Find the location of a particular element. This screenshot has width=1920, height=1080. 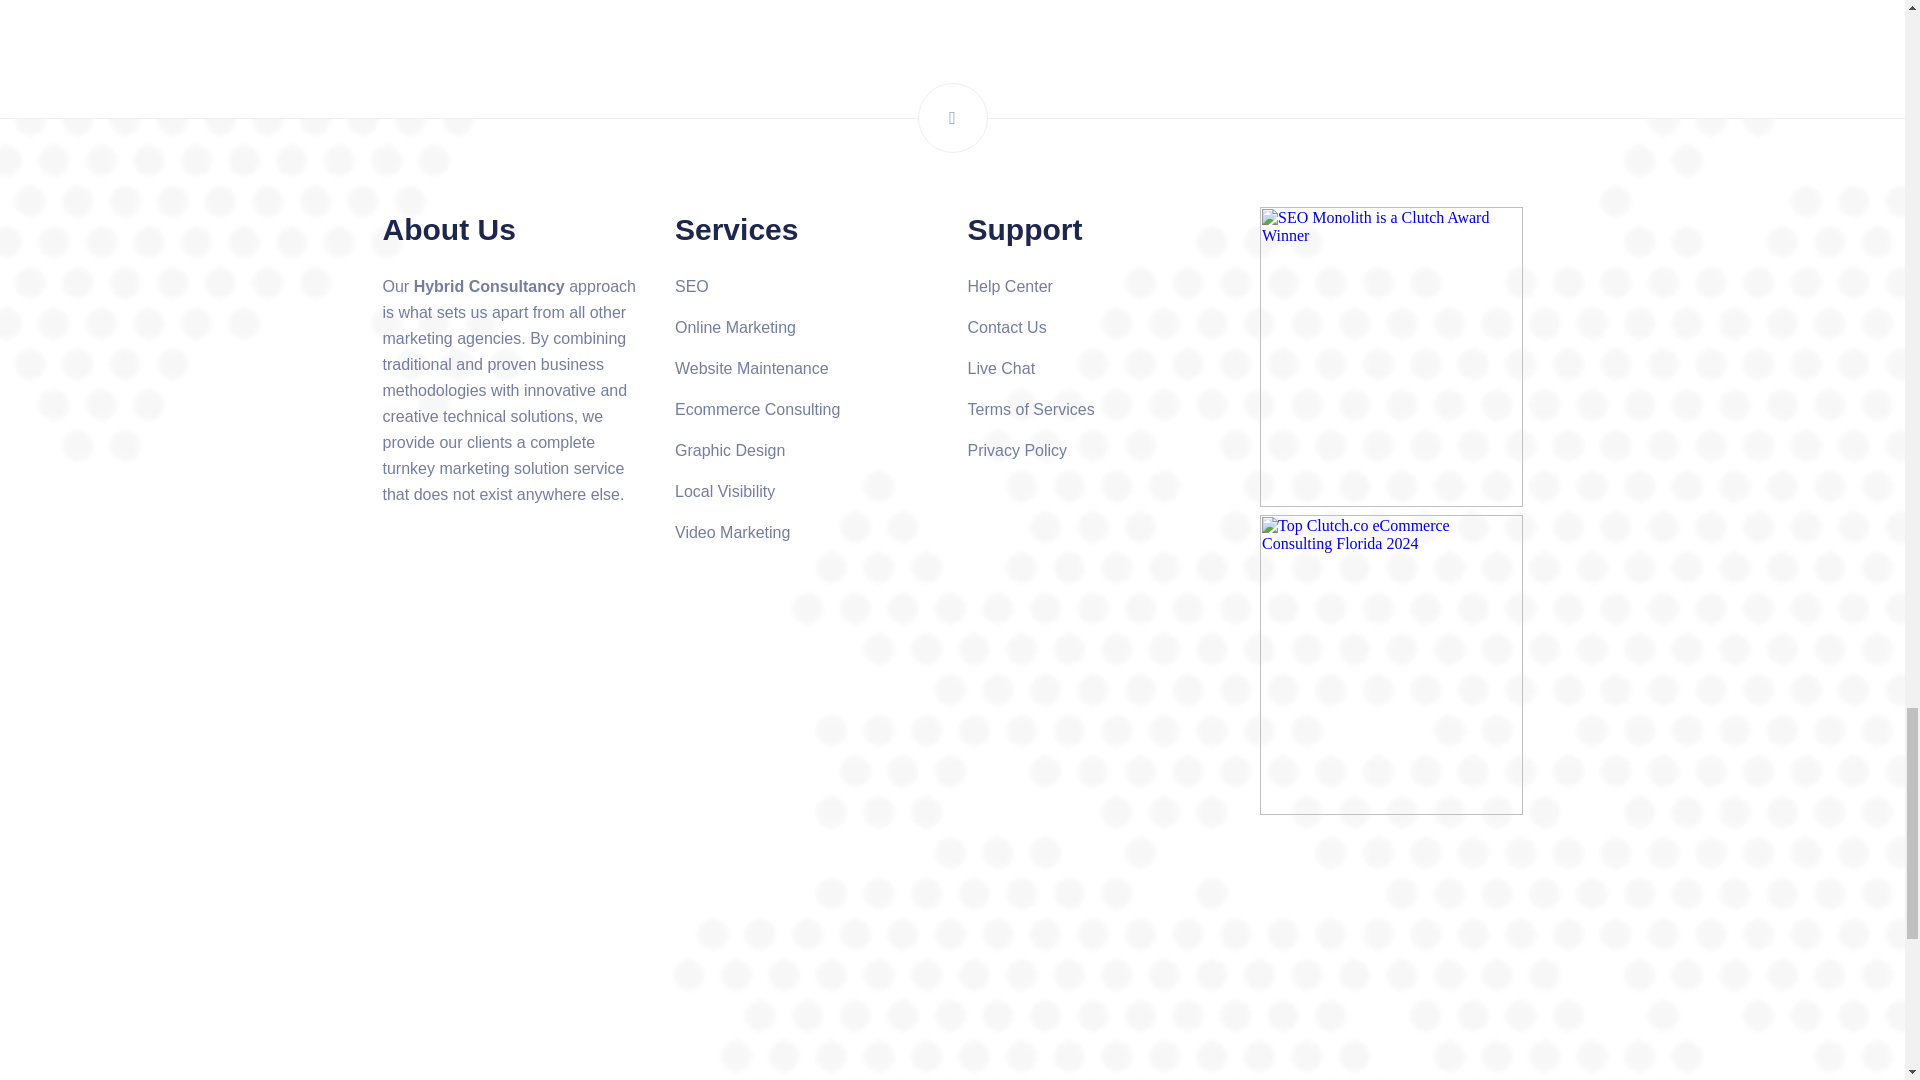

Top Clutch Company Florida 2022 Award is located at coordinates (1390, 356).